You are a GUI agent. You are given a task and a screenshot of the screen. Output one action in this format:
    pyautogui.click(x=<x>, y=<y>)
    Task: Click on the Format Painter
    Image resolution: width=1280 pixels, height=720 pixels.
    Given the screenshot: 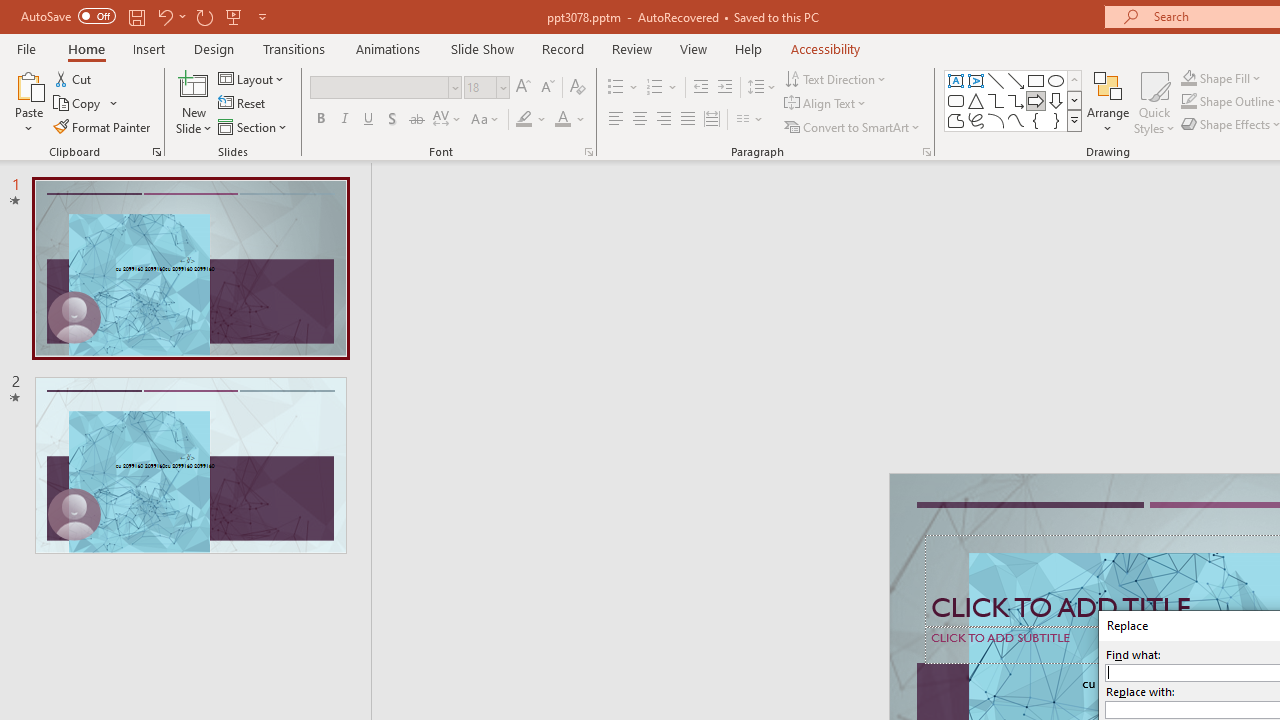 What is the action you would take?
    pyautogui.click(x=103, y=126)
    